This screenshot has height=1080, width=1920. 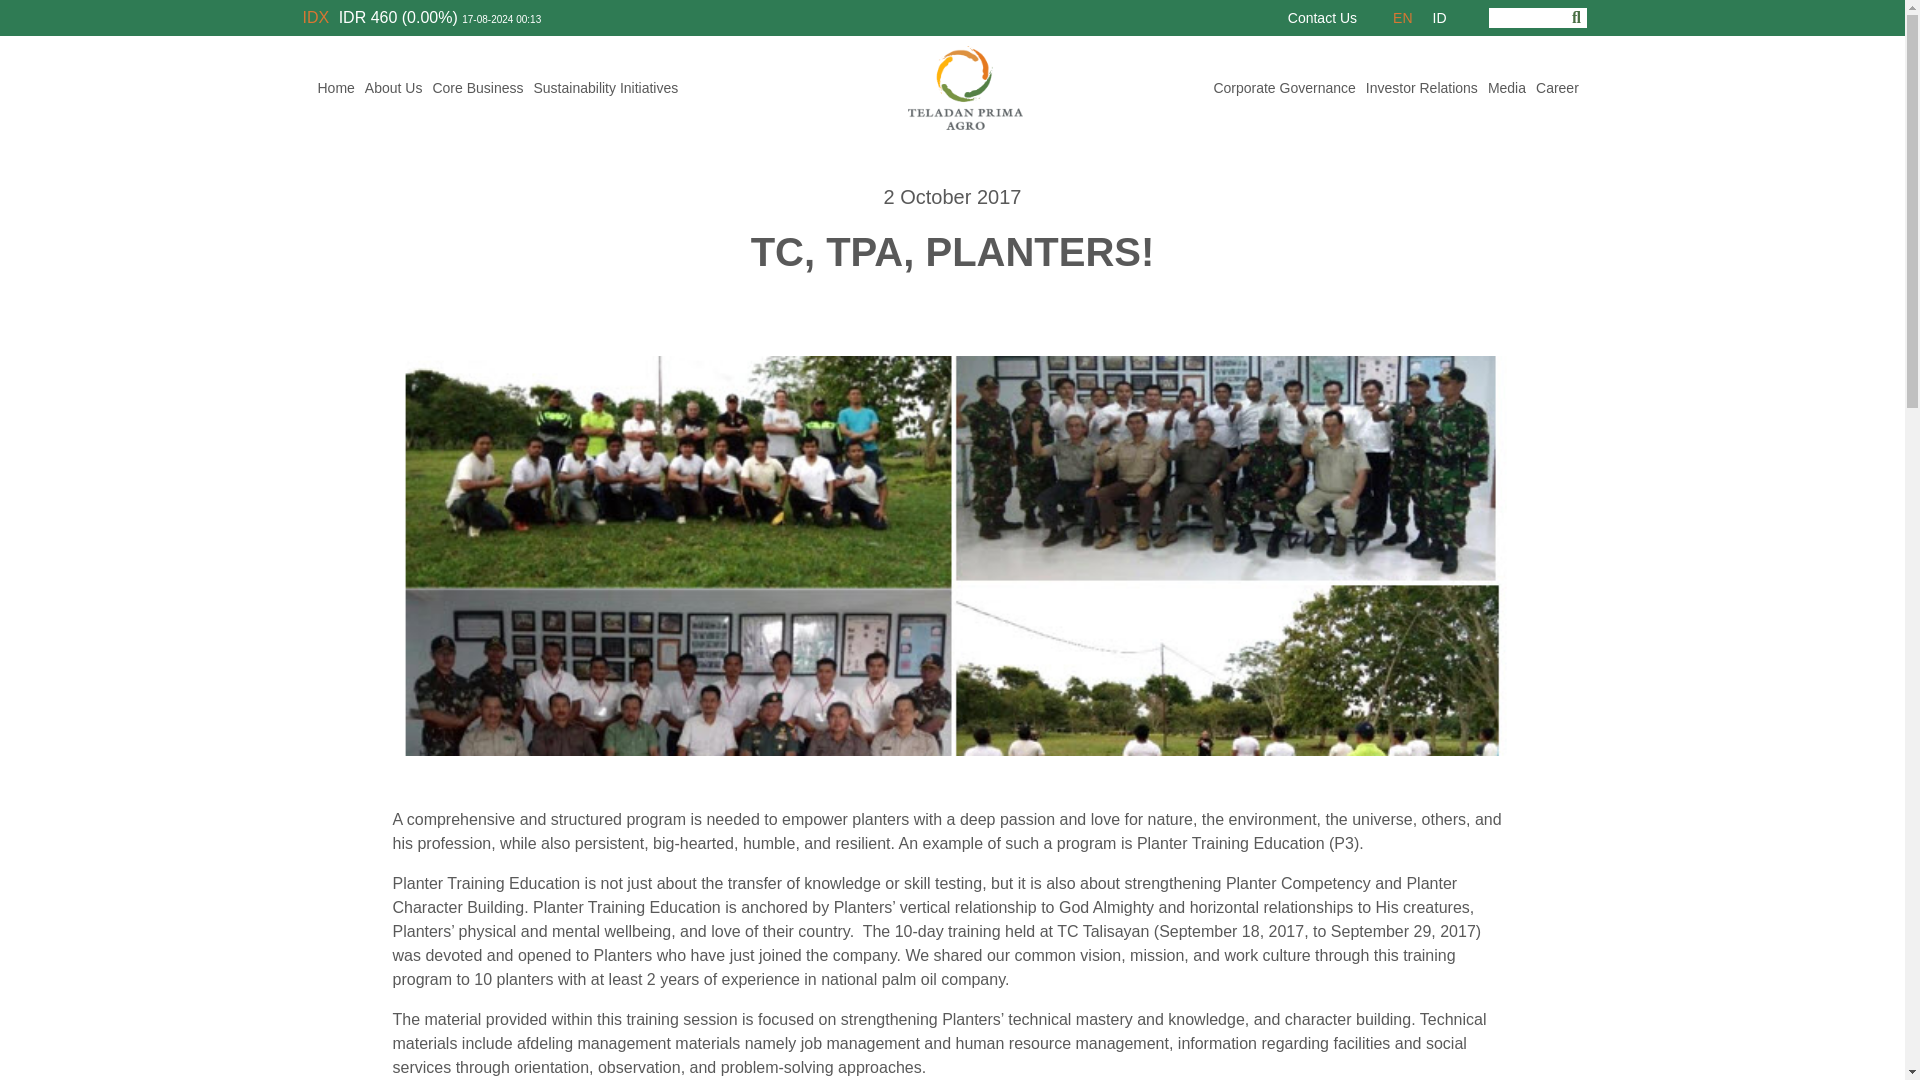 I want to click on About Us, so click(x=394, y=88).